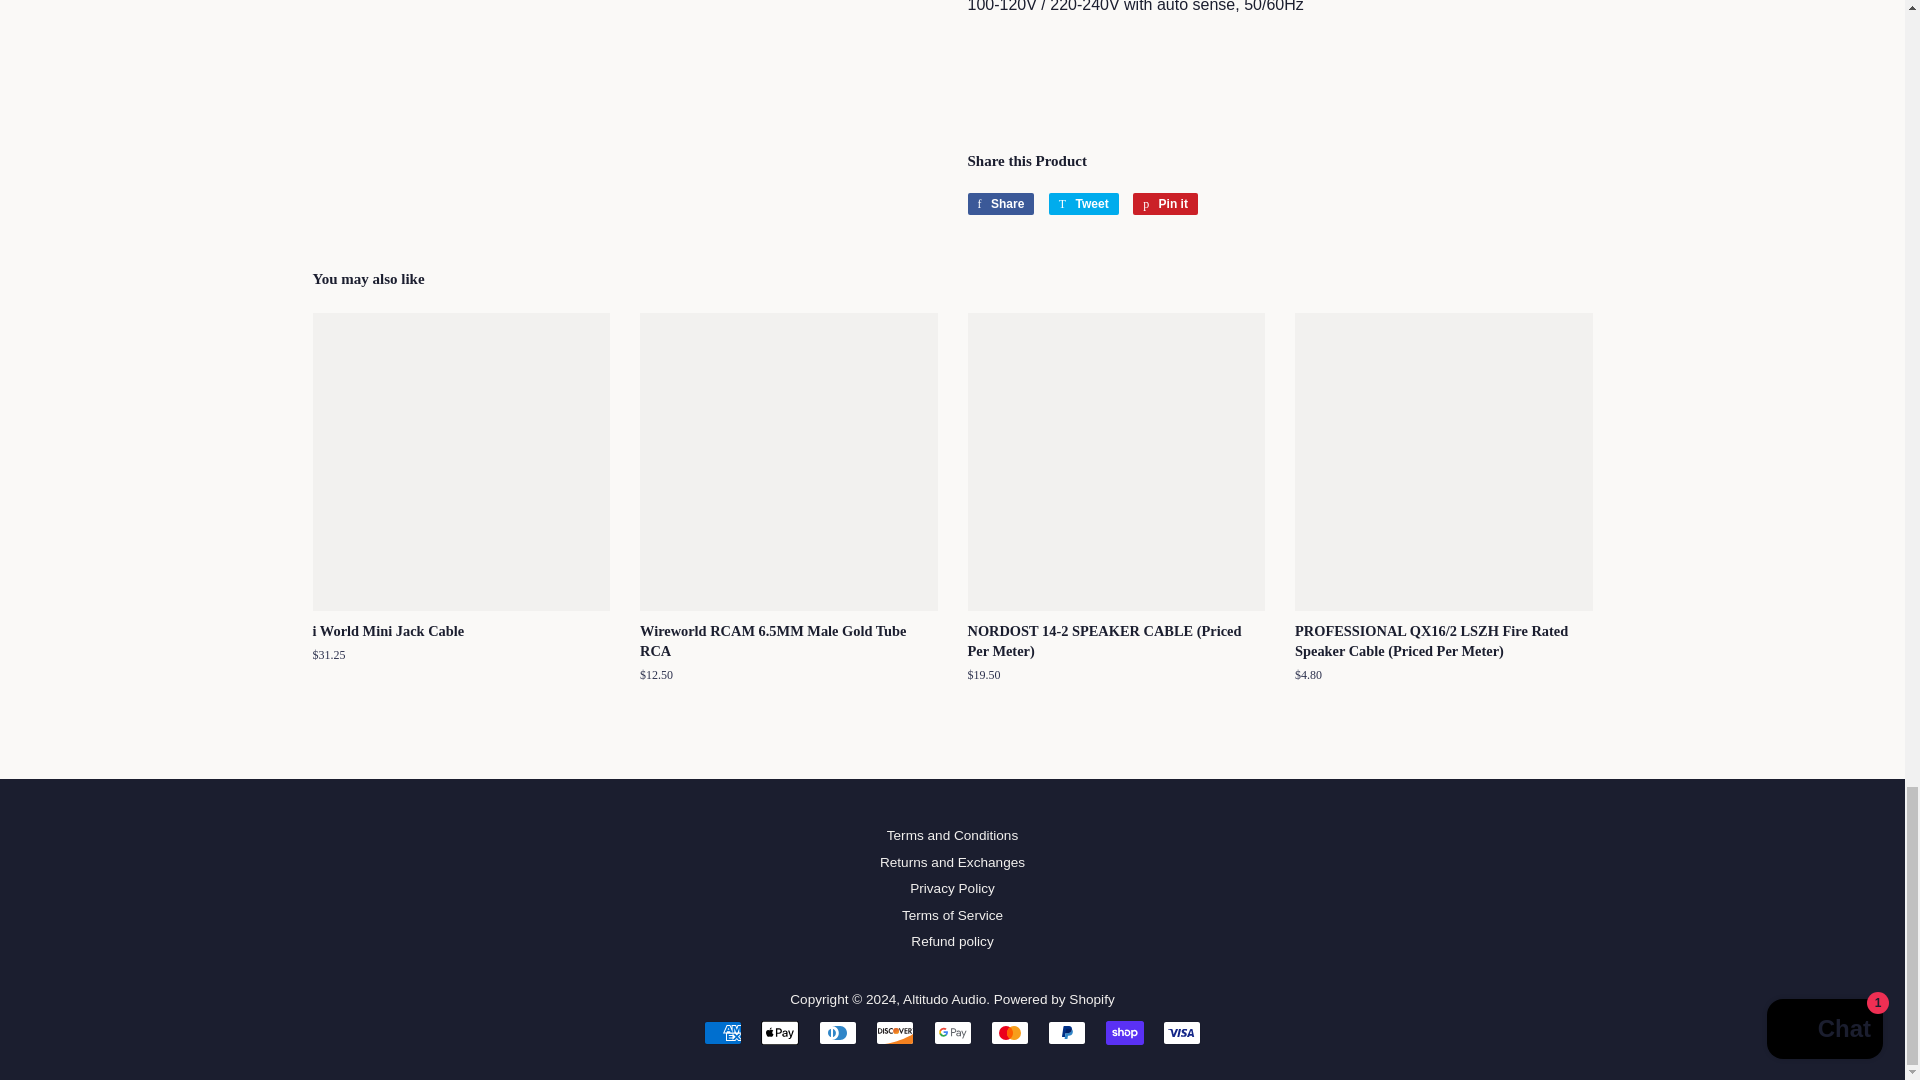 This screenshot has height=1080, width=1920. Describe the element at coordinates (1010, 1032) in the screenshot. I see `Mastercard` at that location.